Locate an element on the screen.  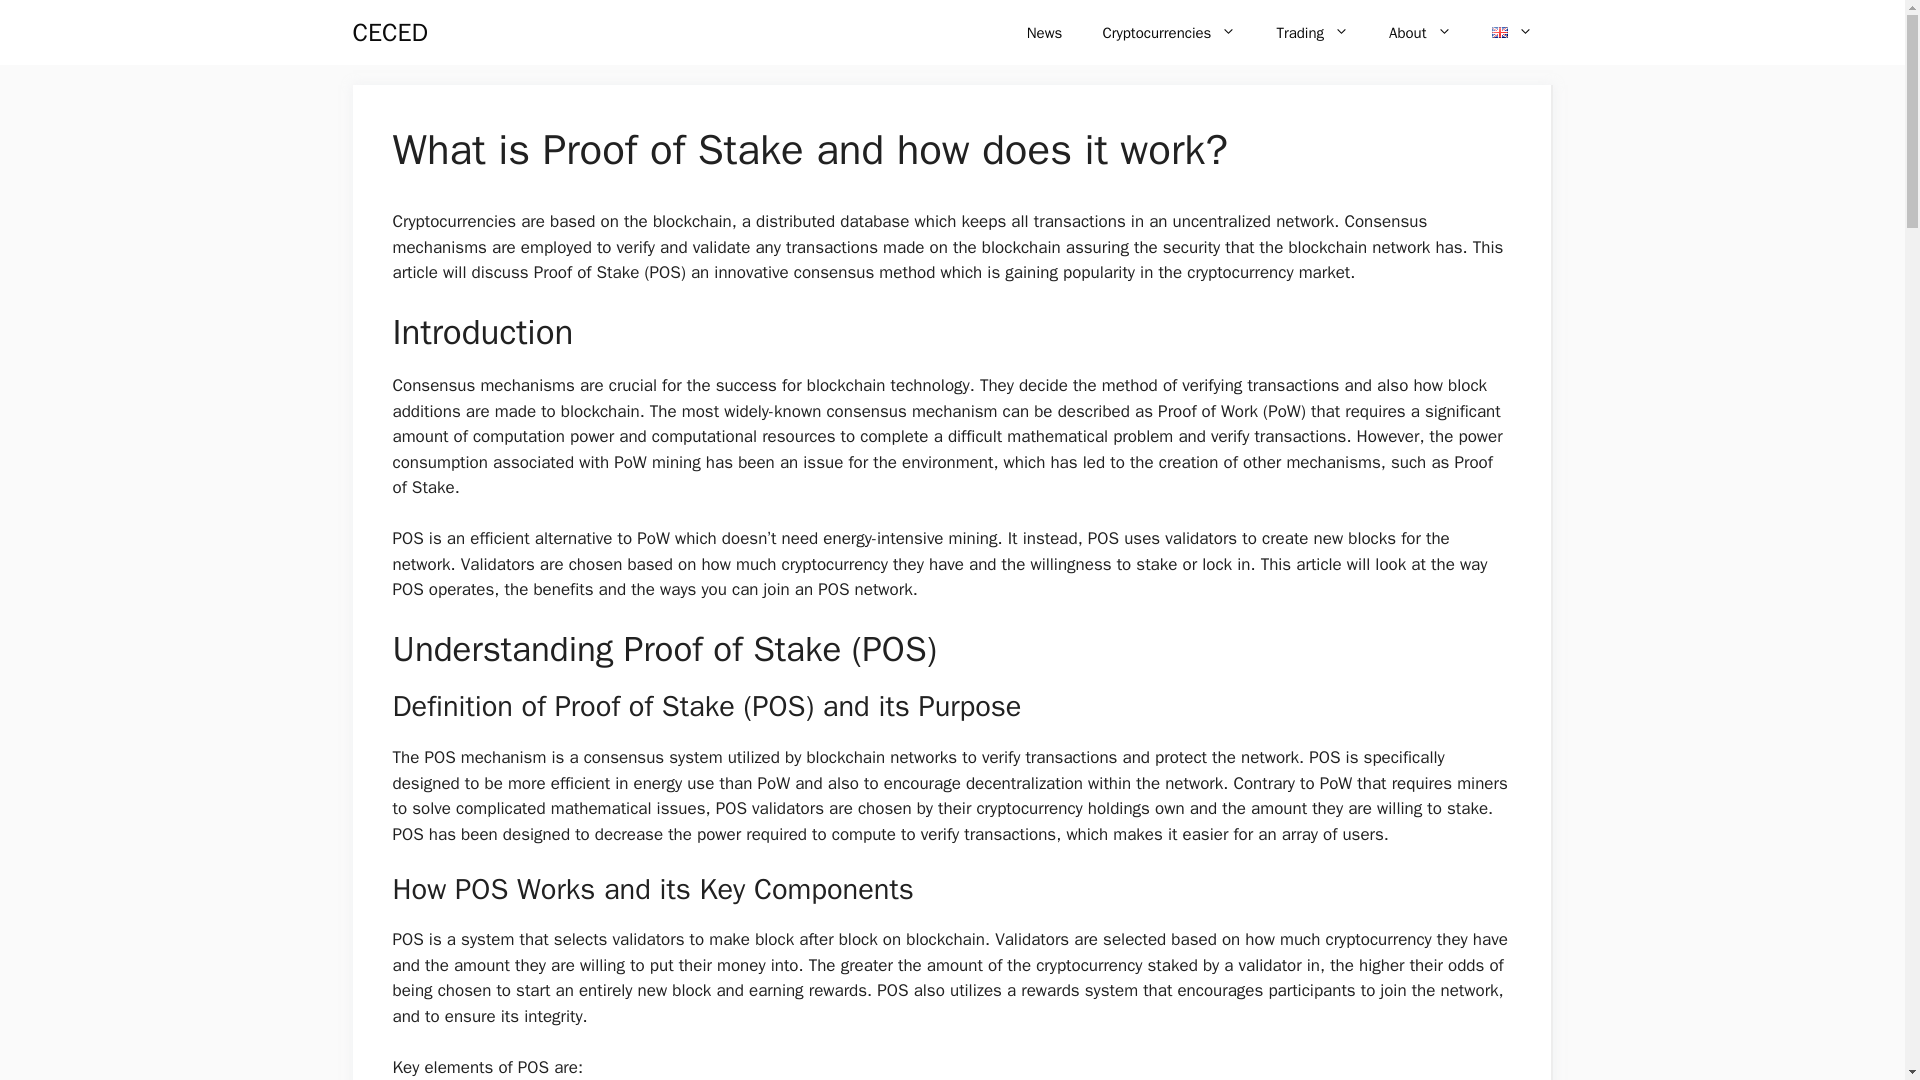
Trading is located at coordinates (1312, 32).